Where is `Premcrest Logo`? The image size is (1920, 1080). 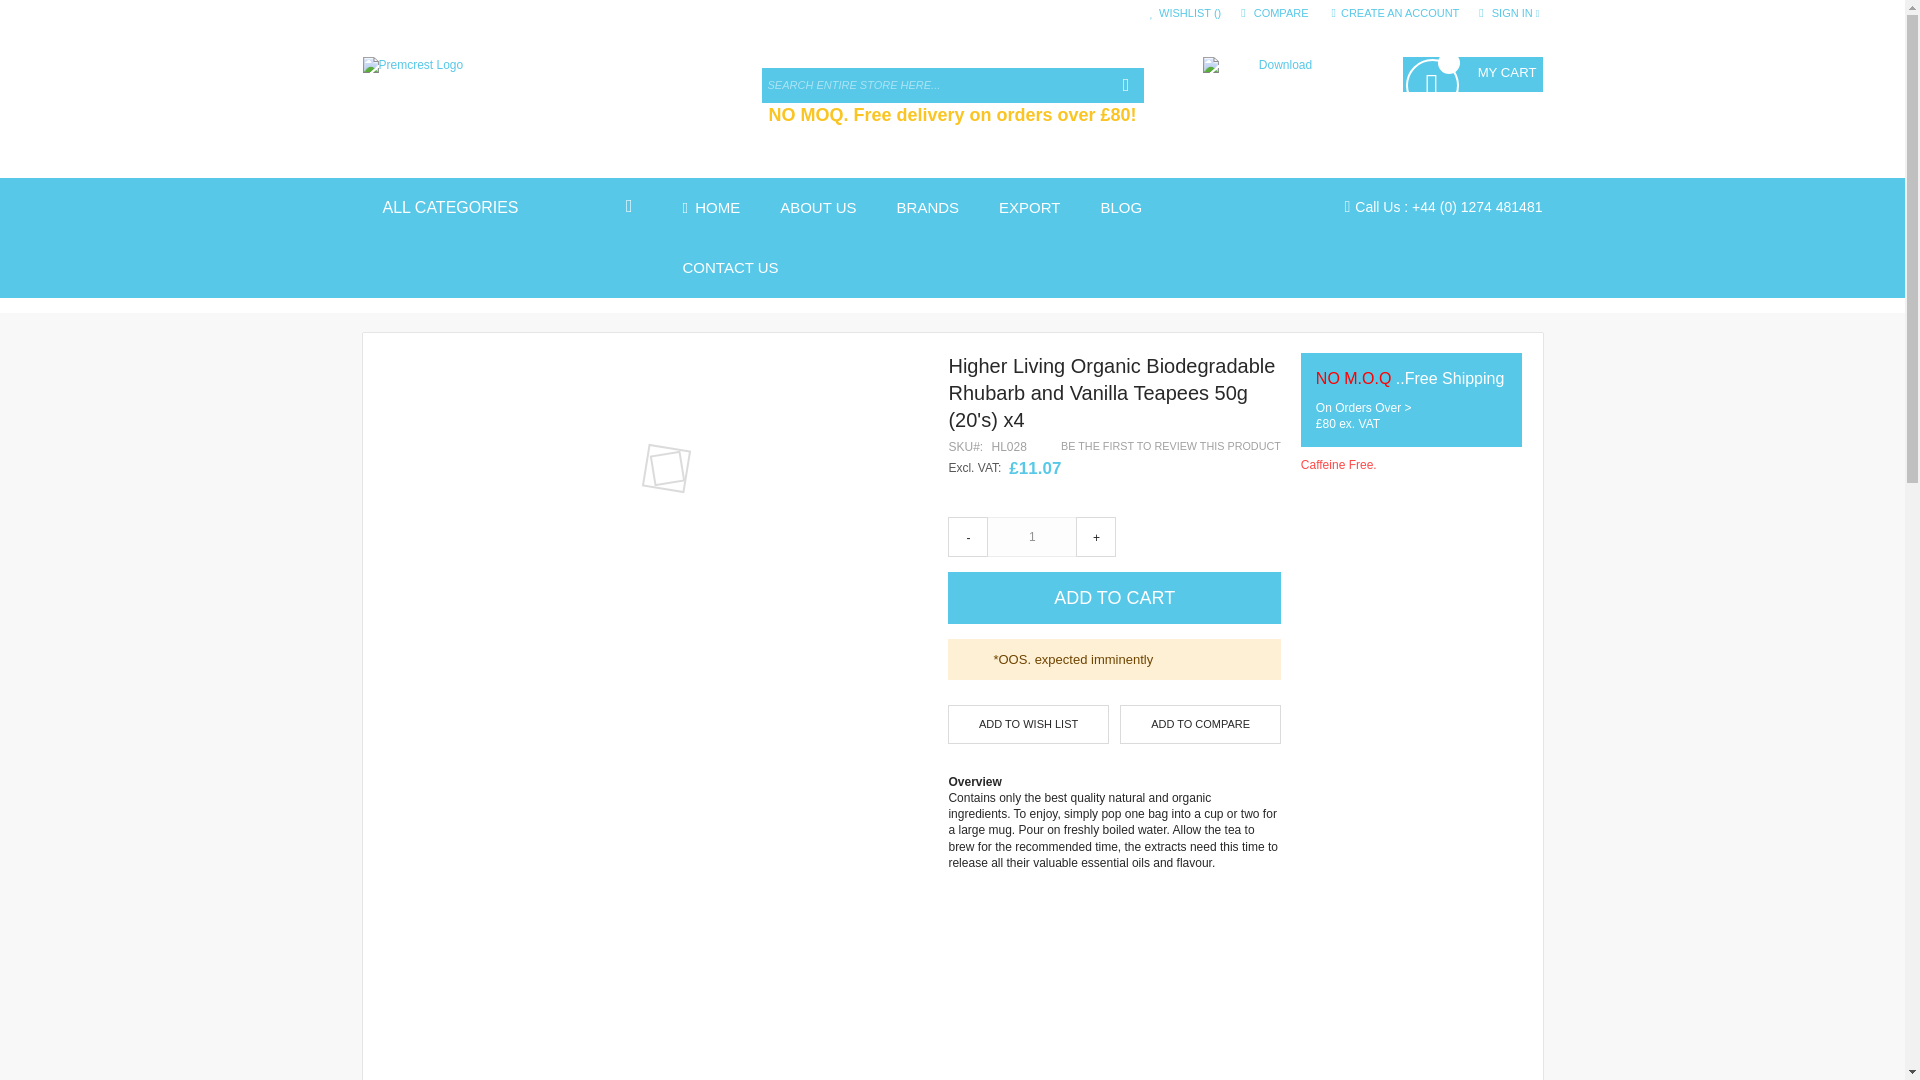 Premcrest Logo is located at coordinates (526, 97).